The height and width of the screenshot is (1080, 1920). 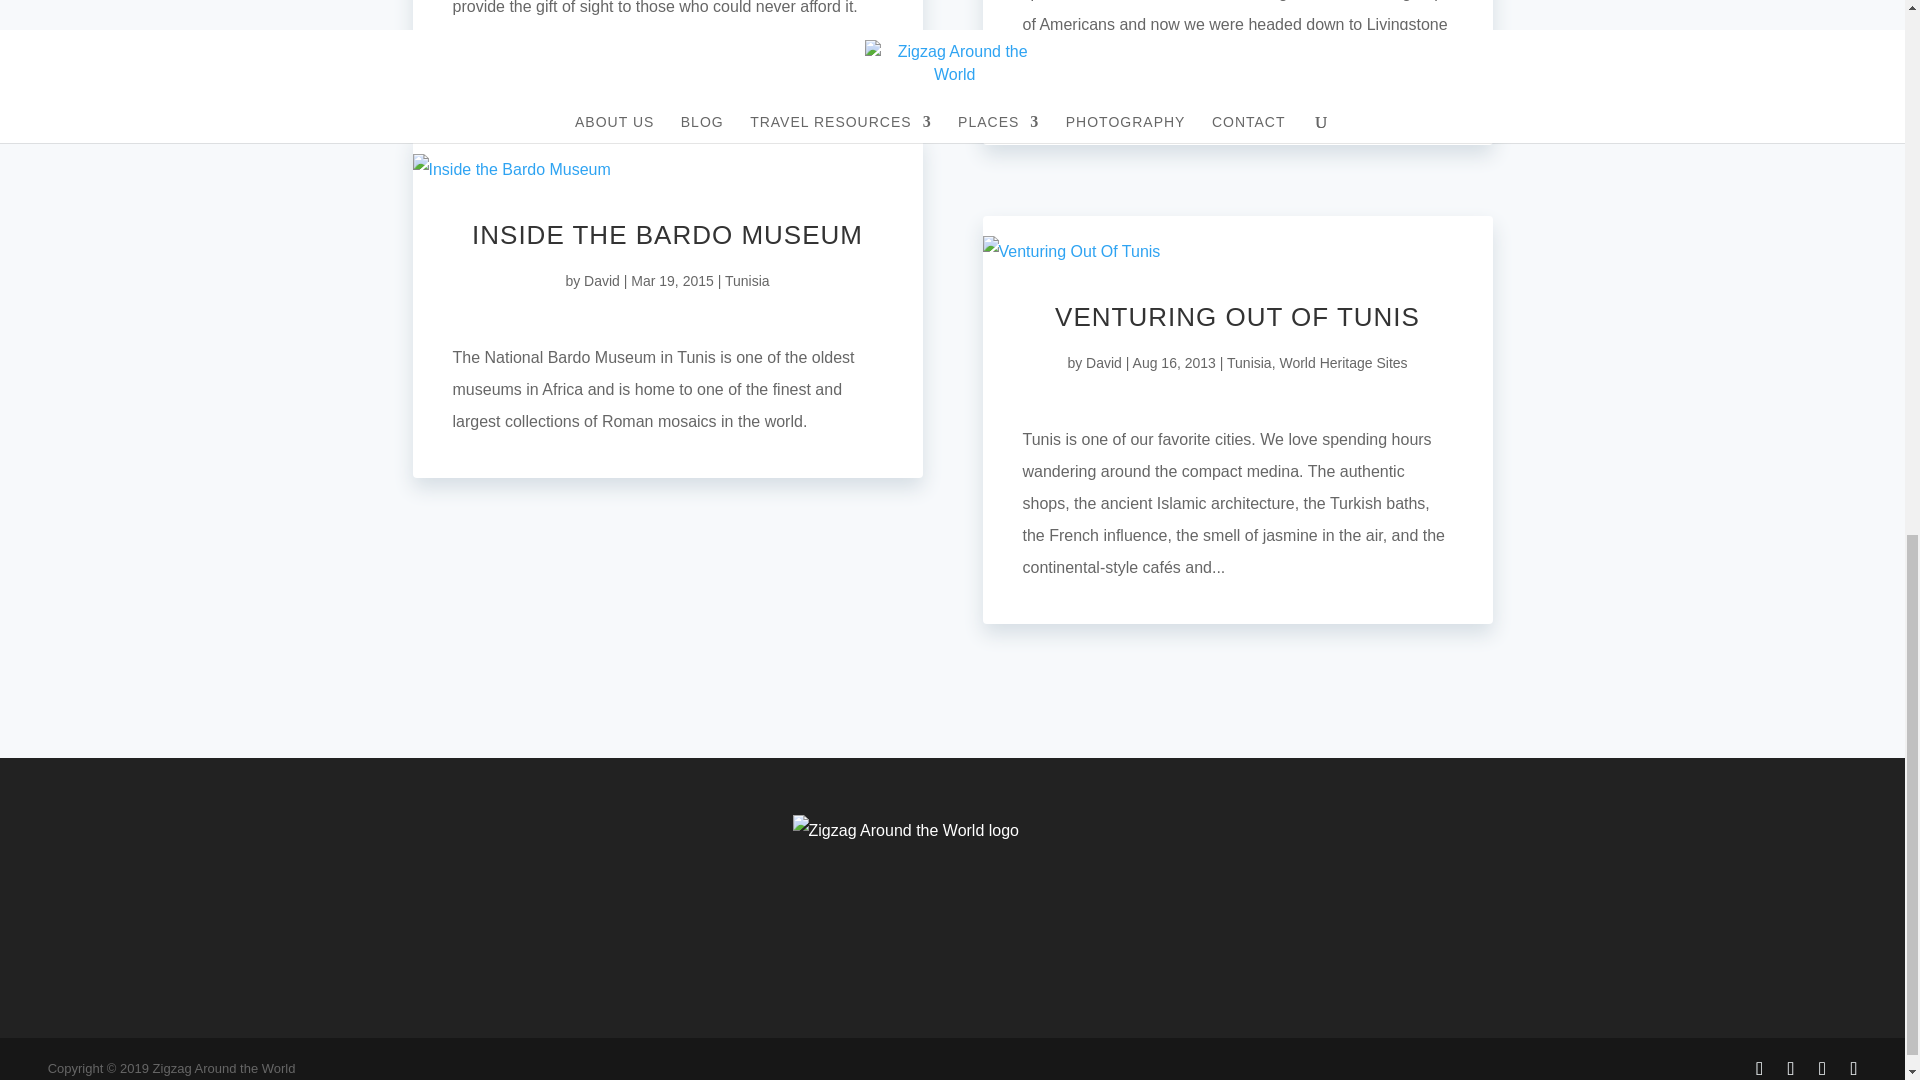 I want to click on Posts by David, so click(x=1104, y=363).